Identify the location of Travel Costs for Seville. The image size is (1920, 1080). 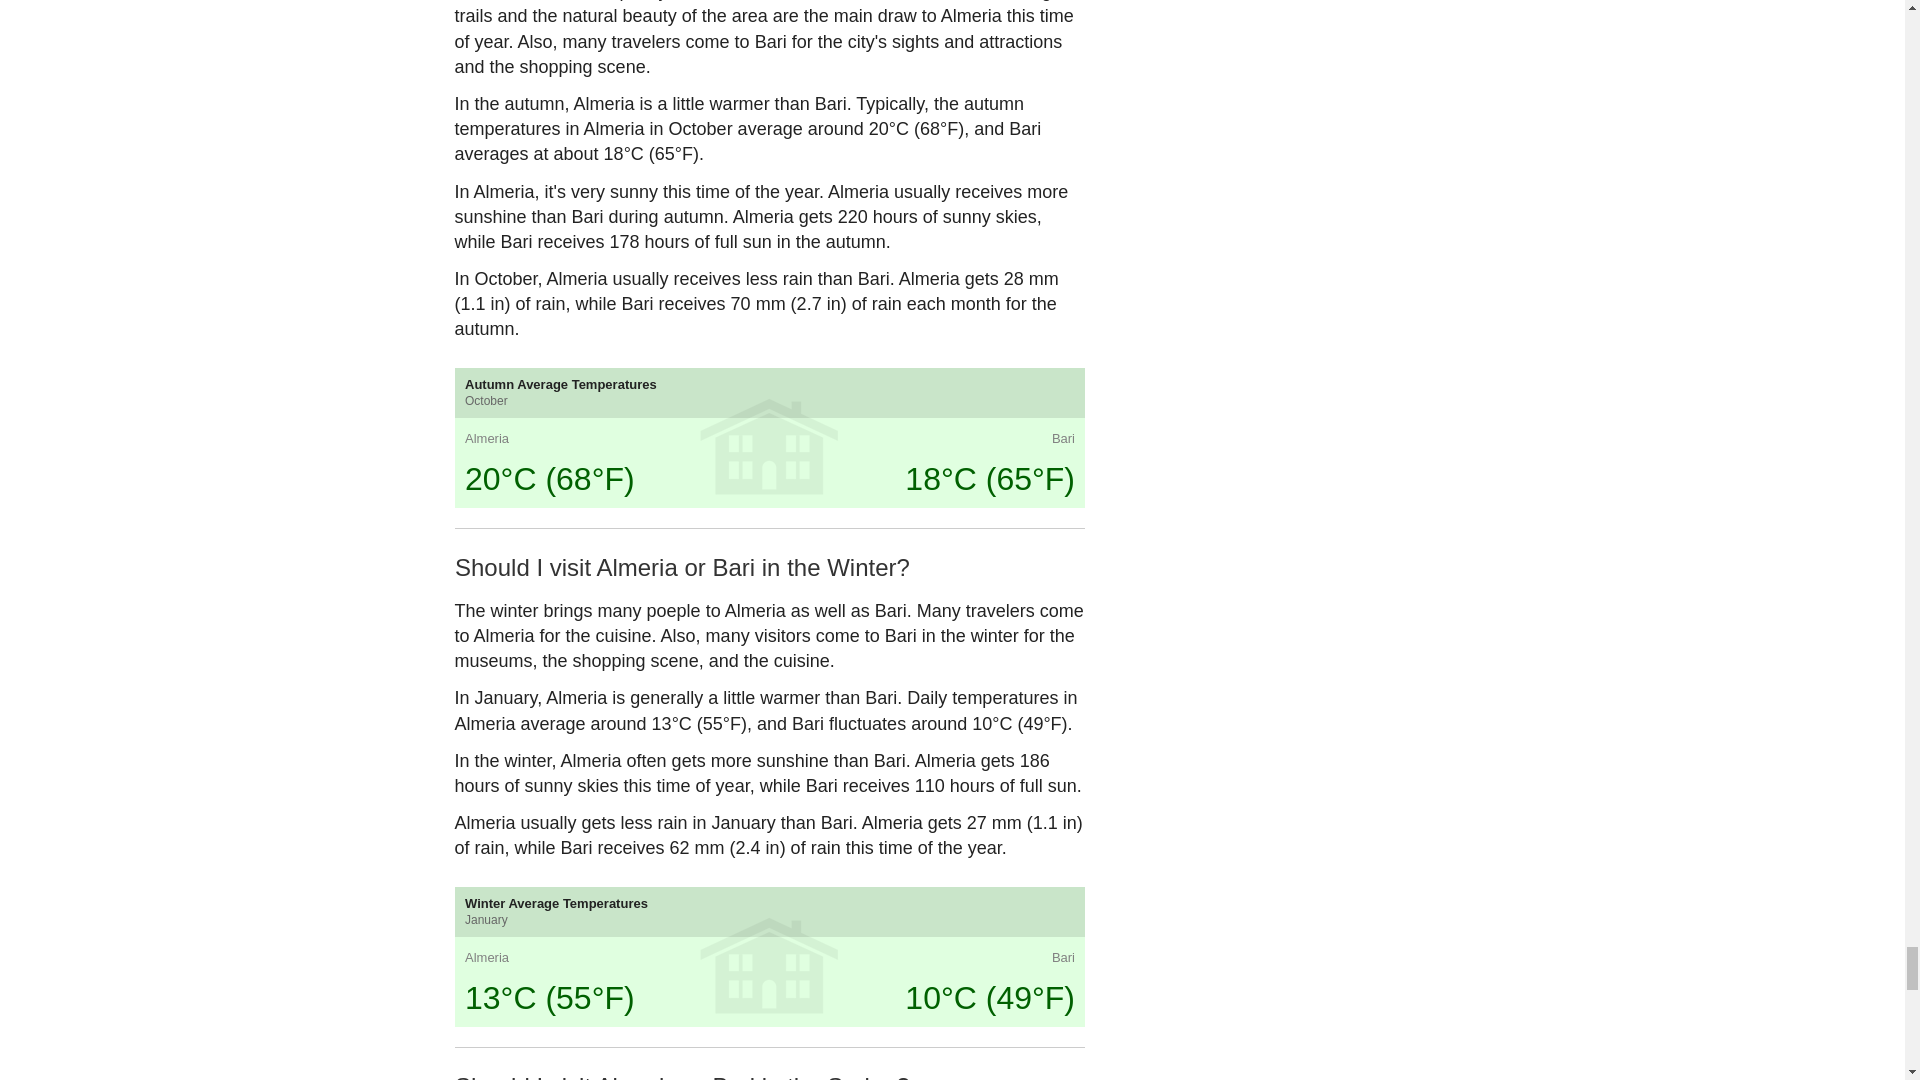
(528, 674).